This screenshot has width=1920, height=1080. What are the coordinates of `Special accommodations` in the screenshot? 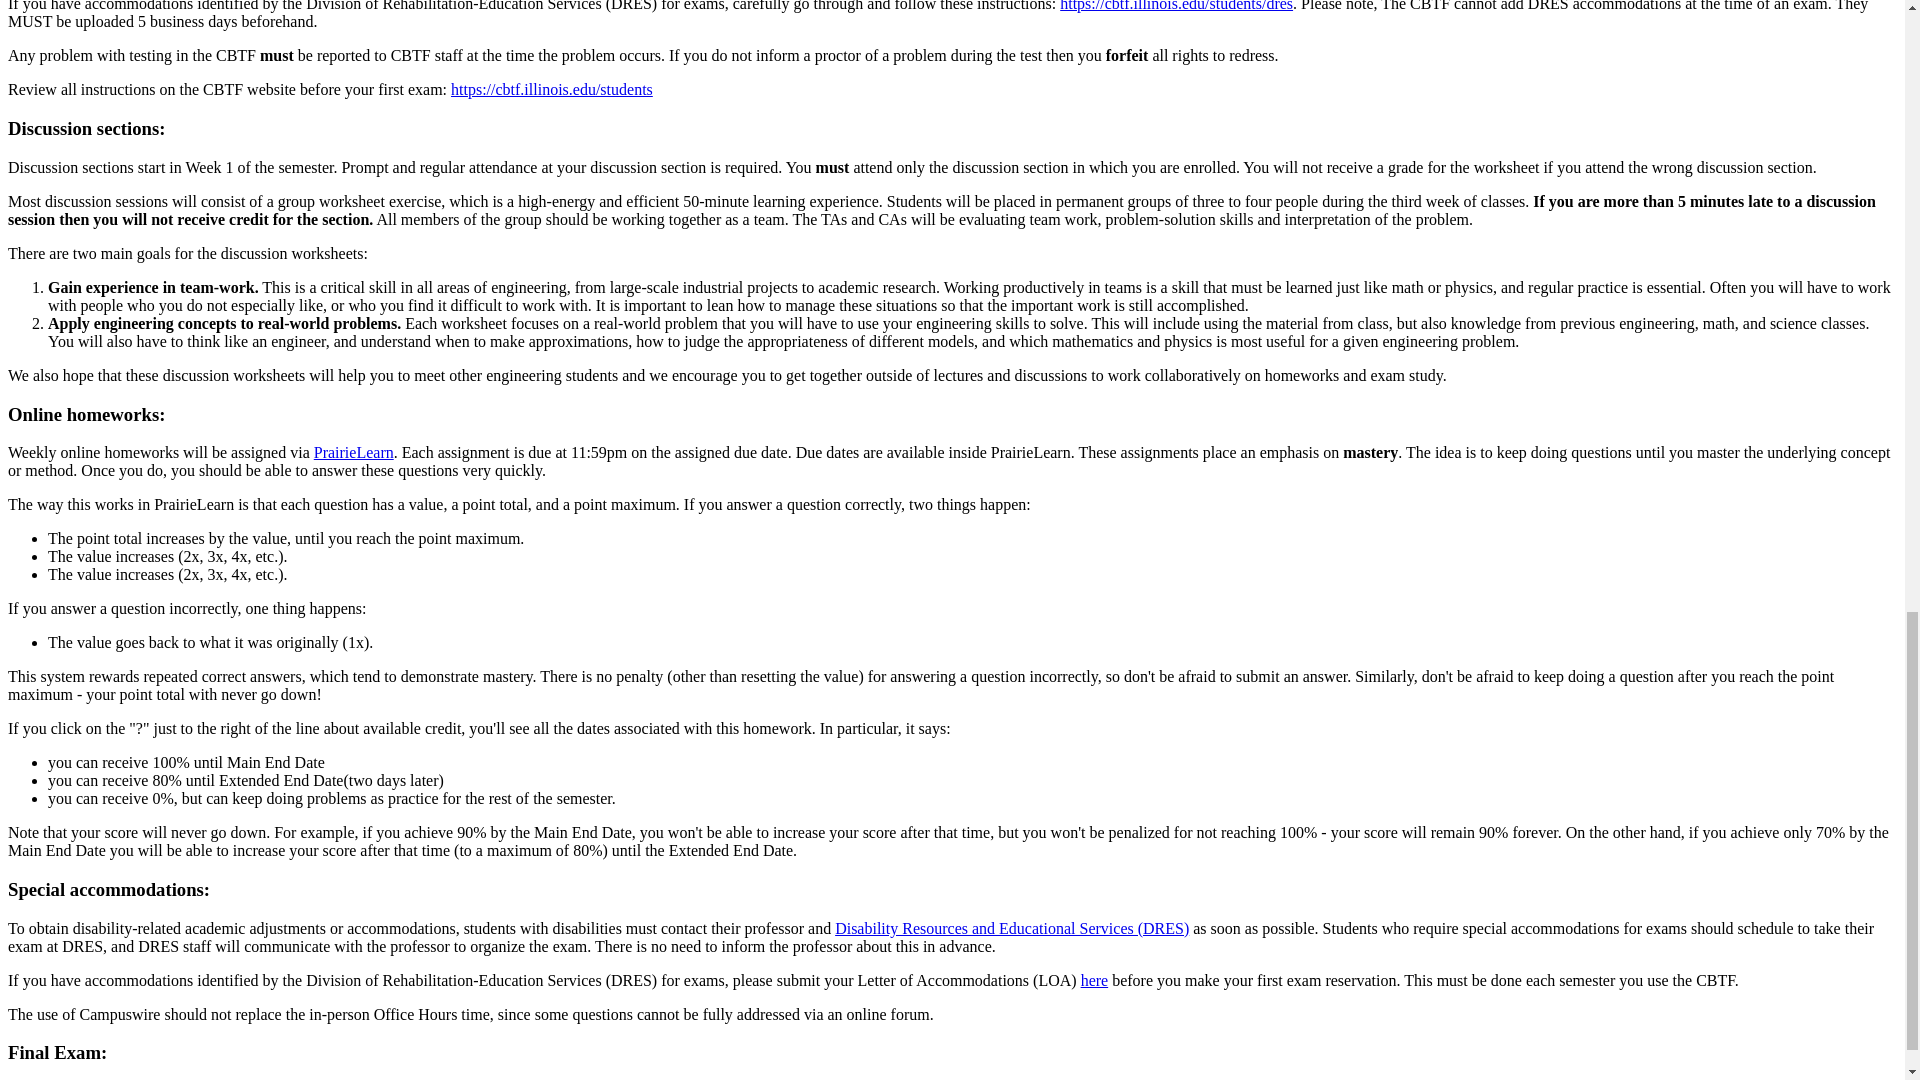 It's located at (105, 889).